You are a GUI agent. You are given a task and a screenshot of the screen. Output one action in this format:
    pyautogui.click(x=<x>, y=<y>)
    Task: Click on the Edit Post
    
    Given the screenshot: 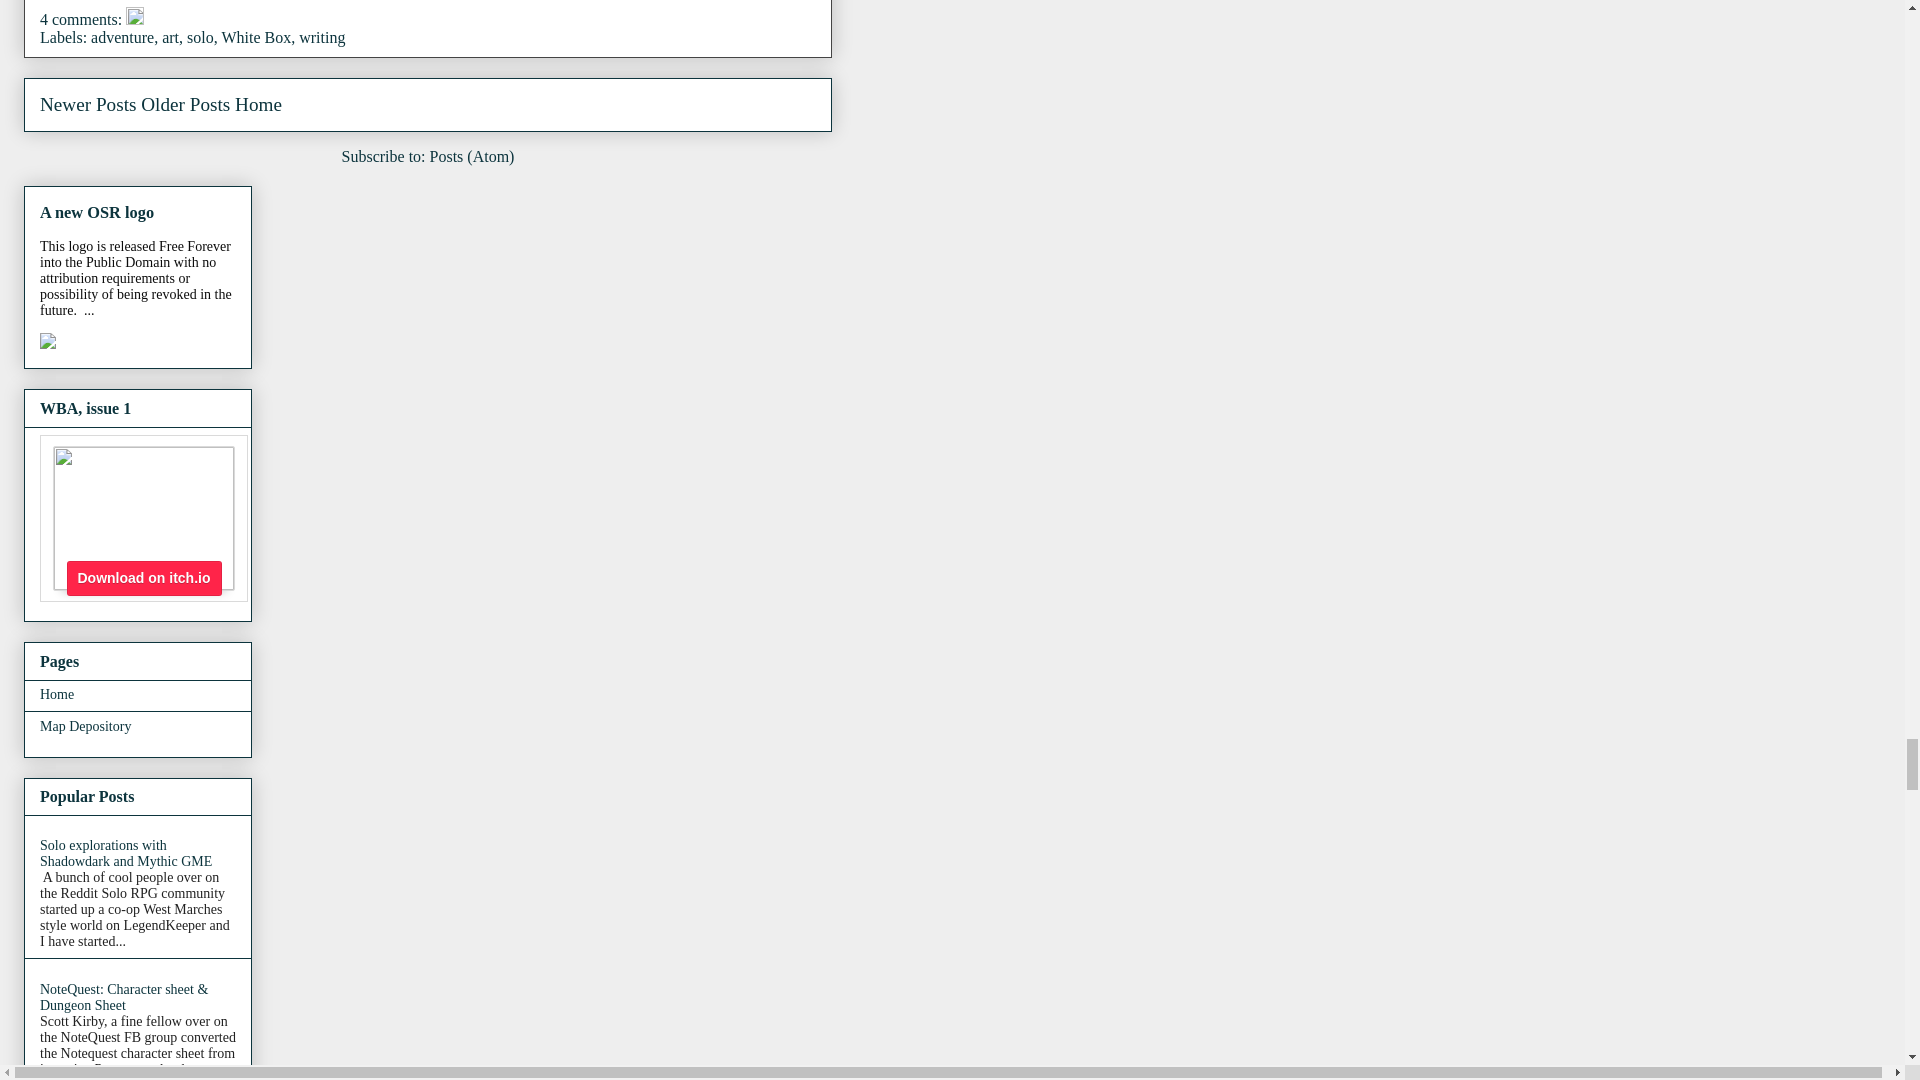 What is the action you would take?
    pyautogui.click(x=135, y=19)
    